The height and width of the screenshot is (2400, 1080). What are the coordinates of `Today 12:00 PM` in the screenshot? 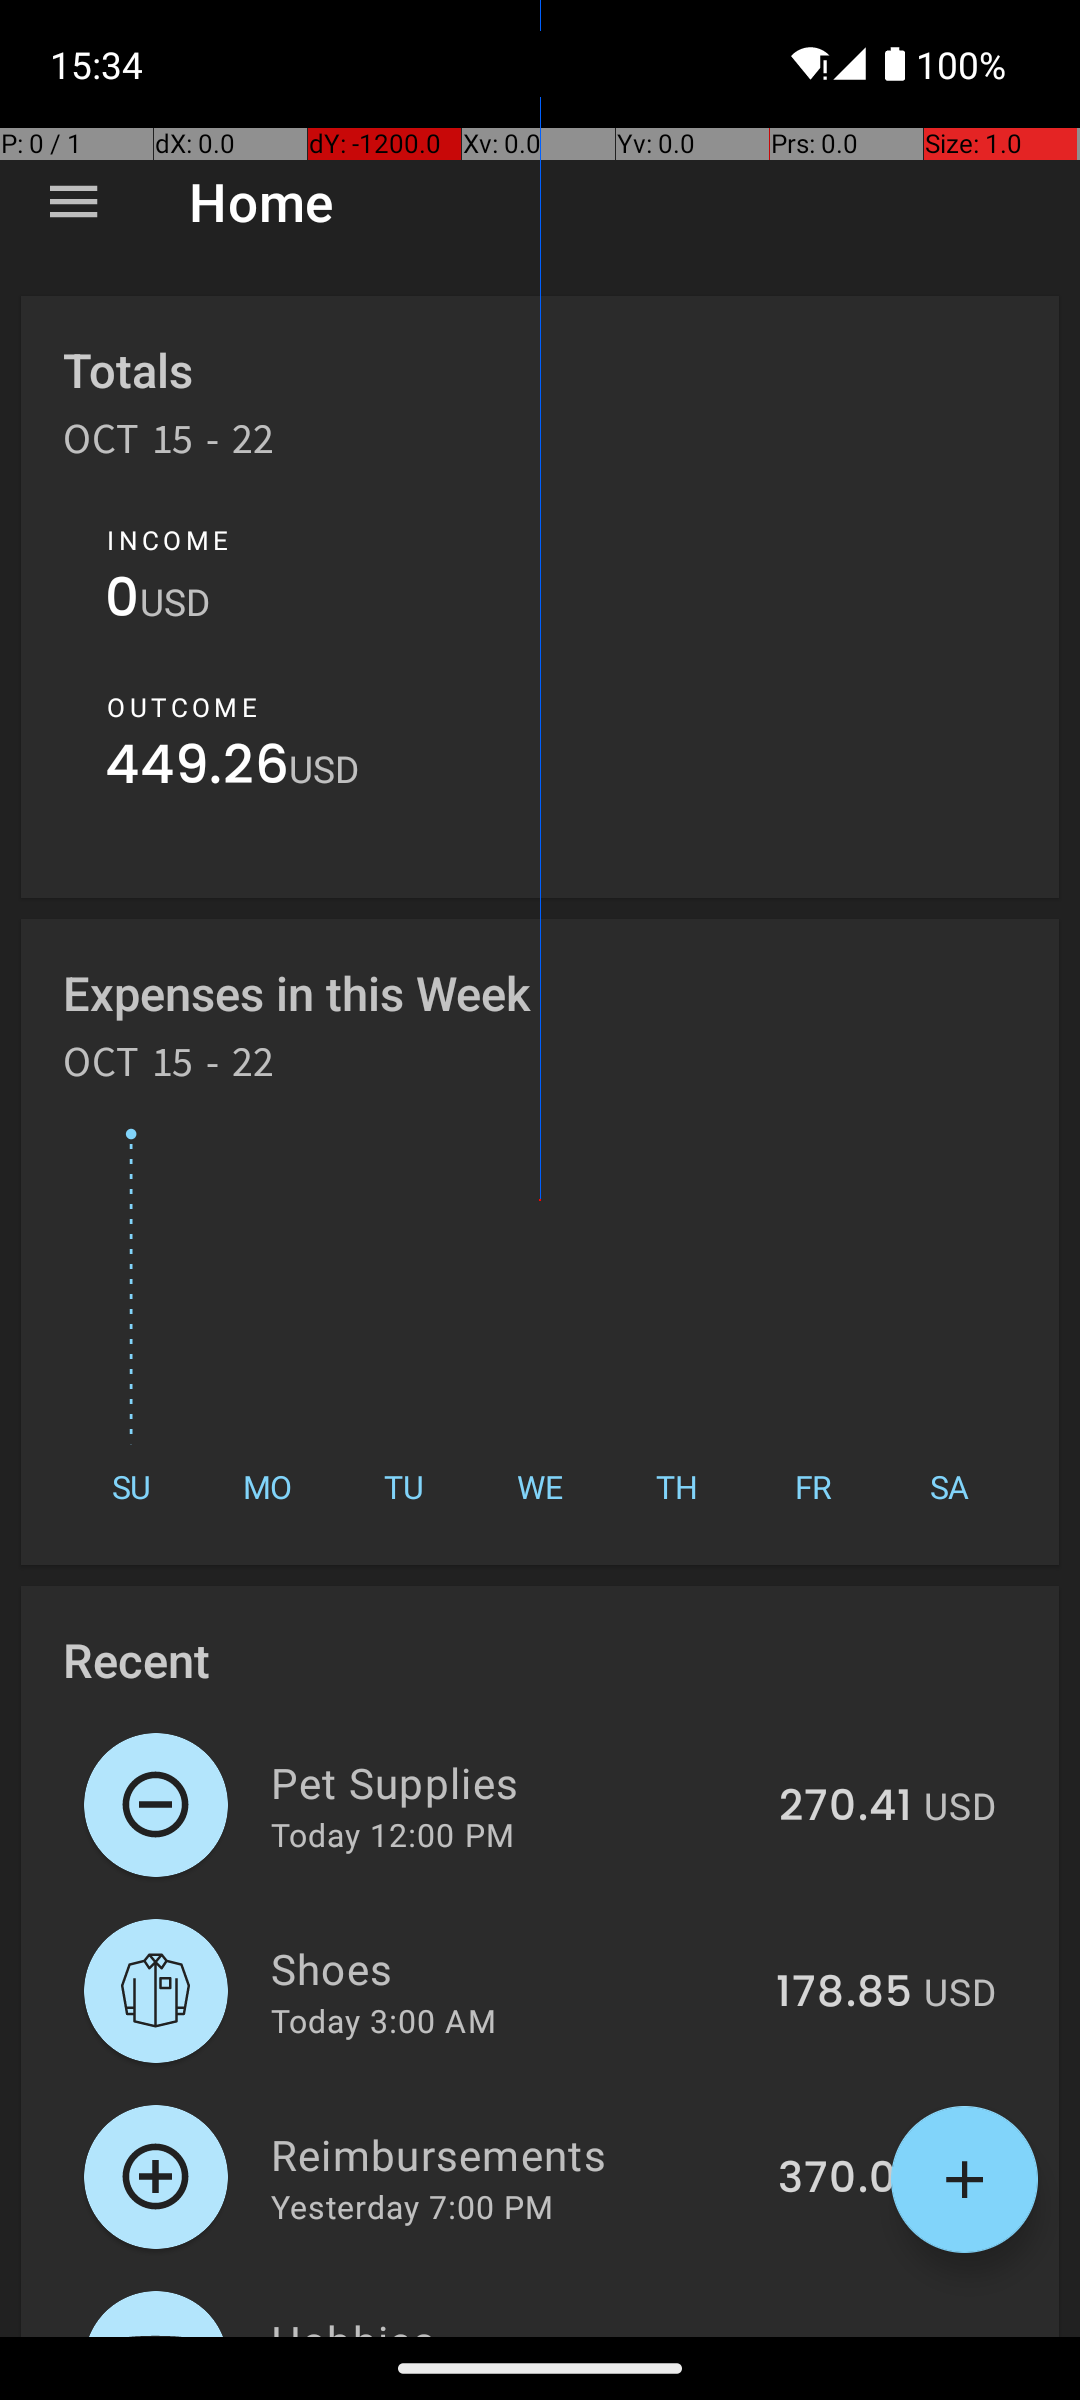 It's located at (392, 1834).